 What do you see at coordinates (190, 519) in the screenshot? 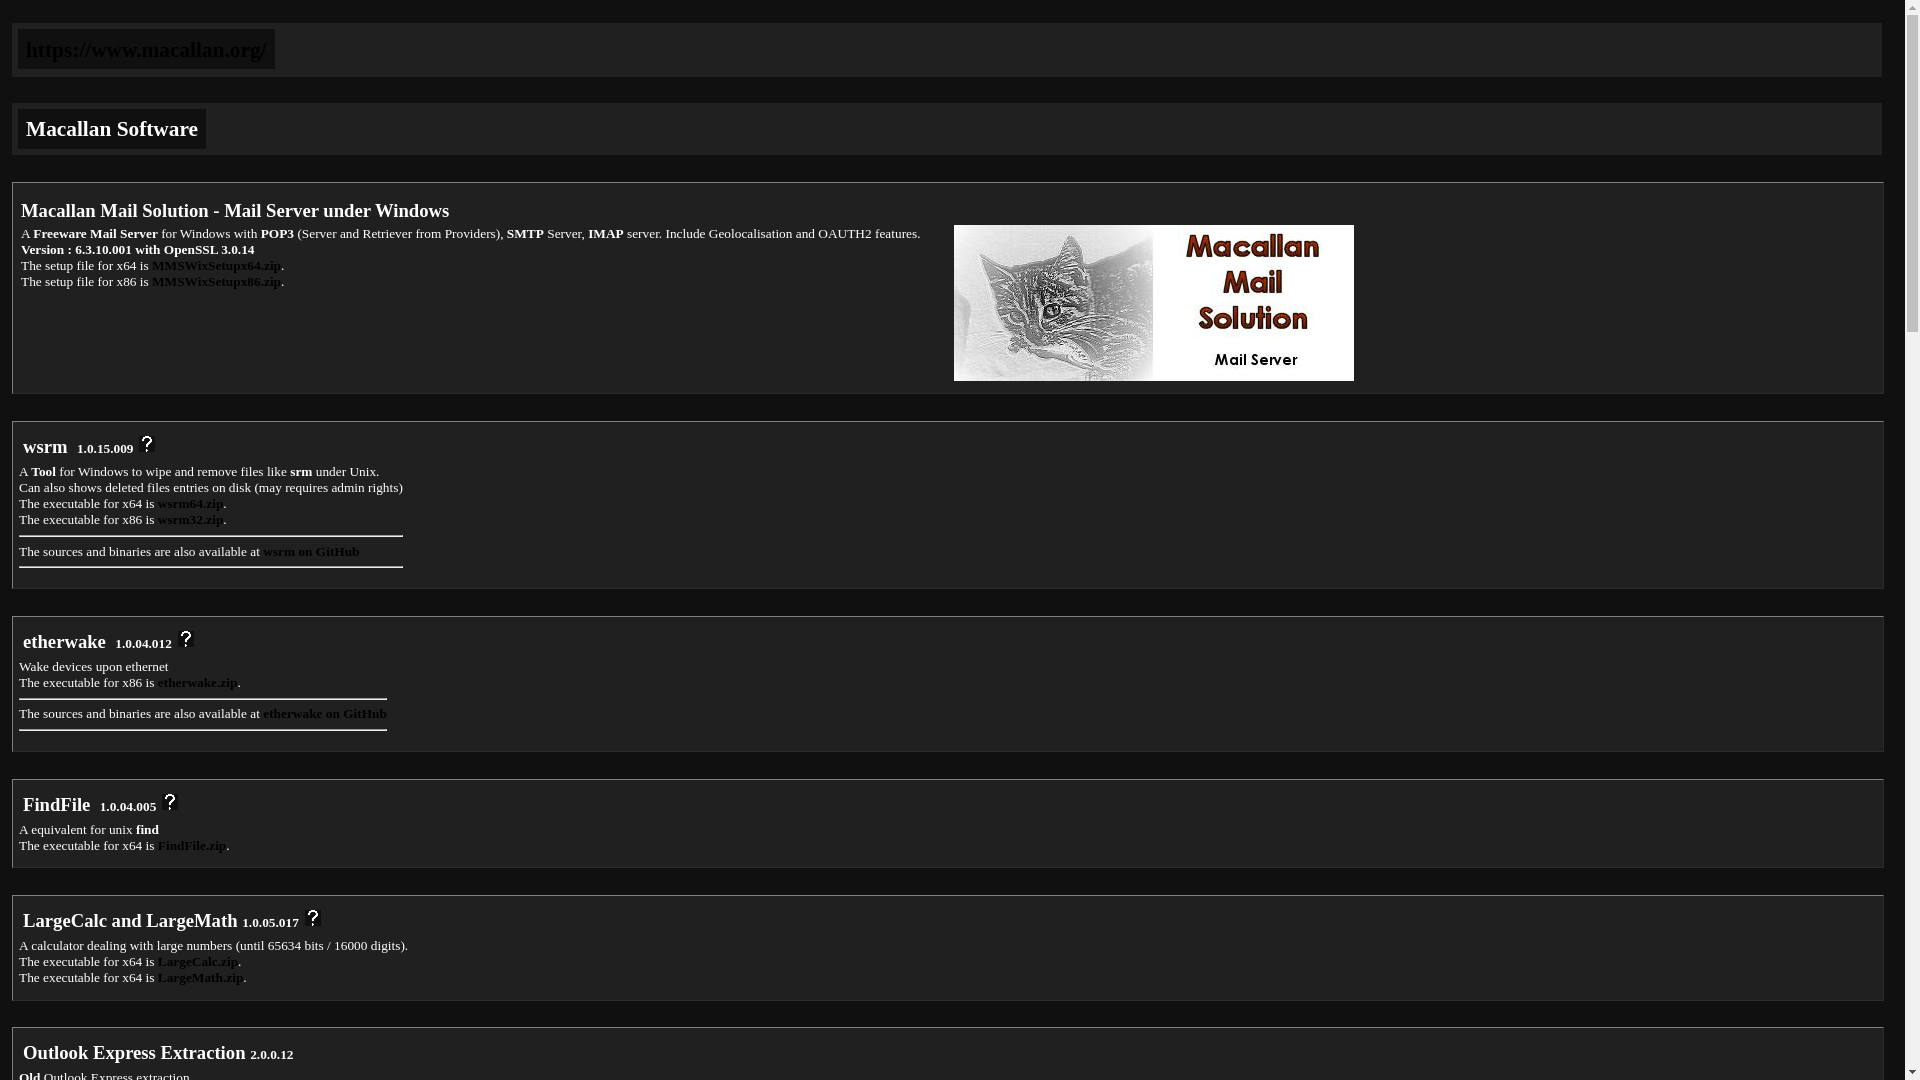
I see `wsrm32.zip` at bounding box center [190, 519].